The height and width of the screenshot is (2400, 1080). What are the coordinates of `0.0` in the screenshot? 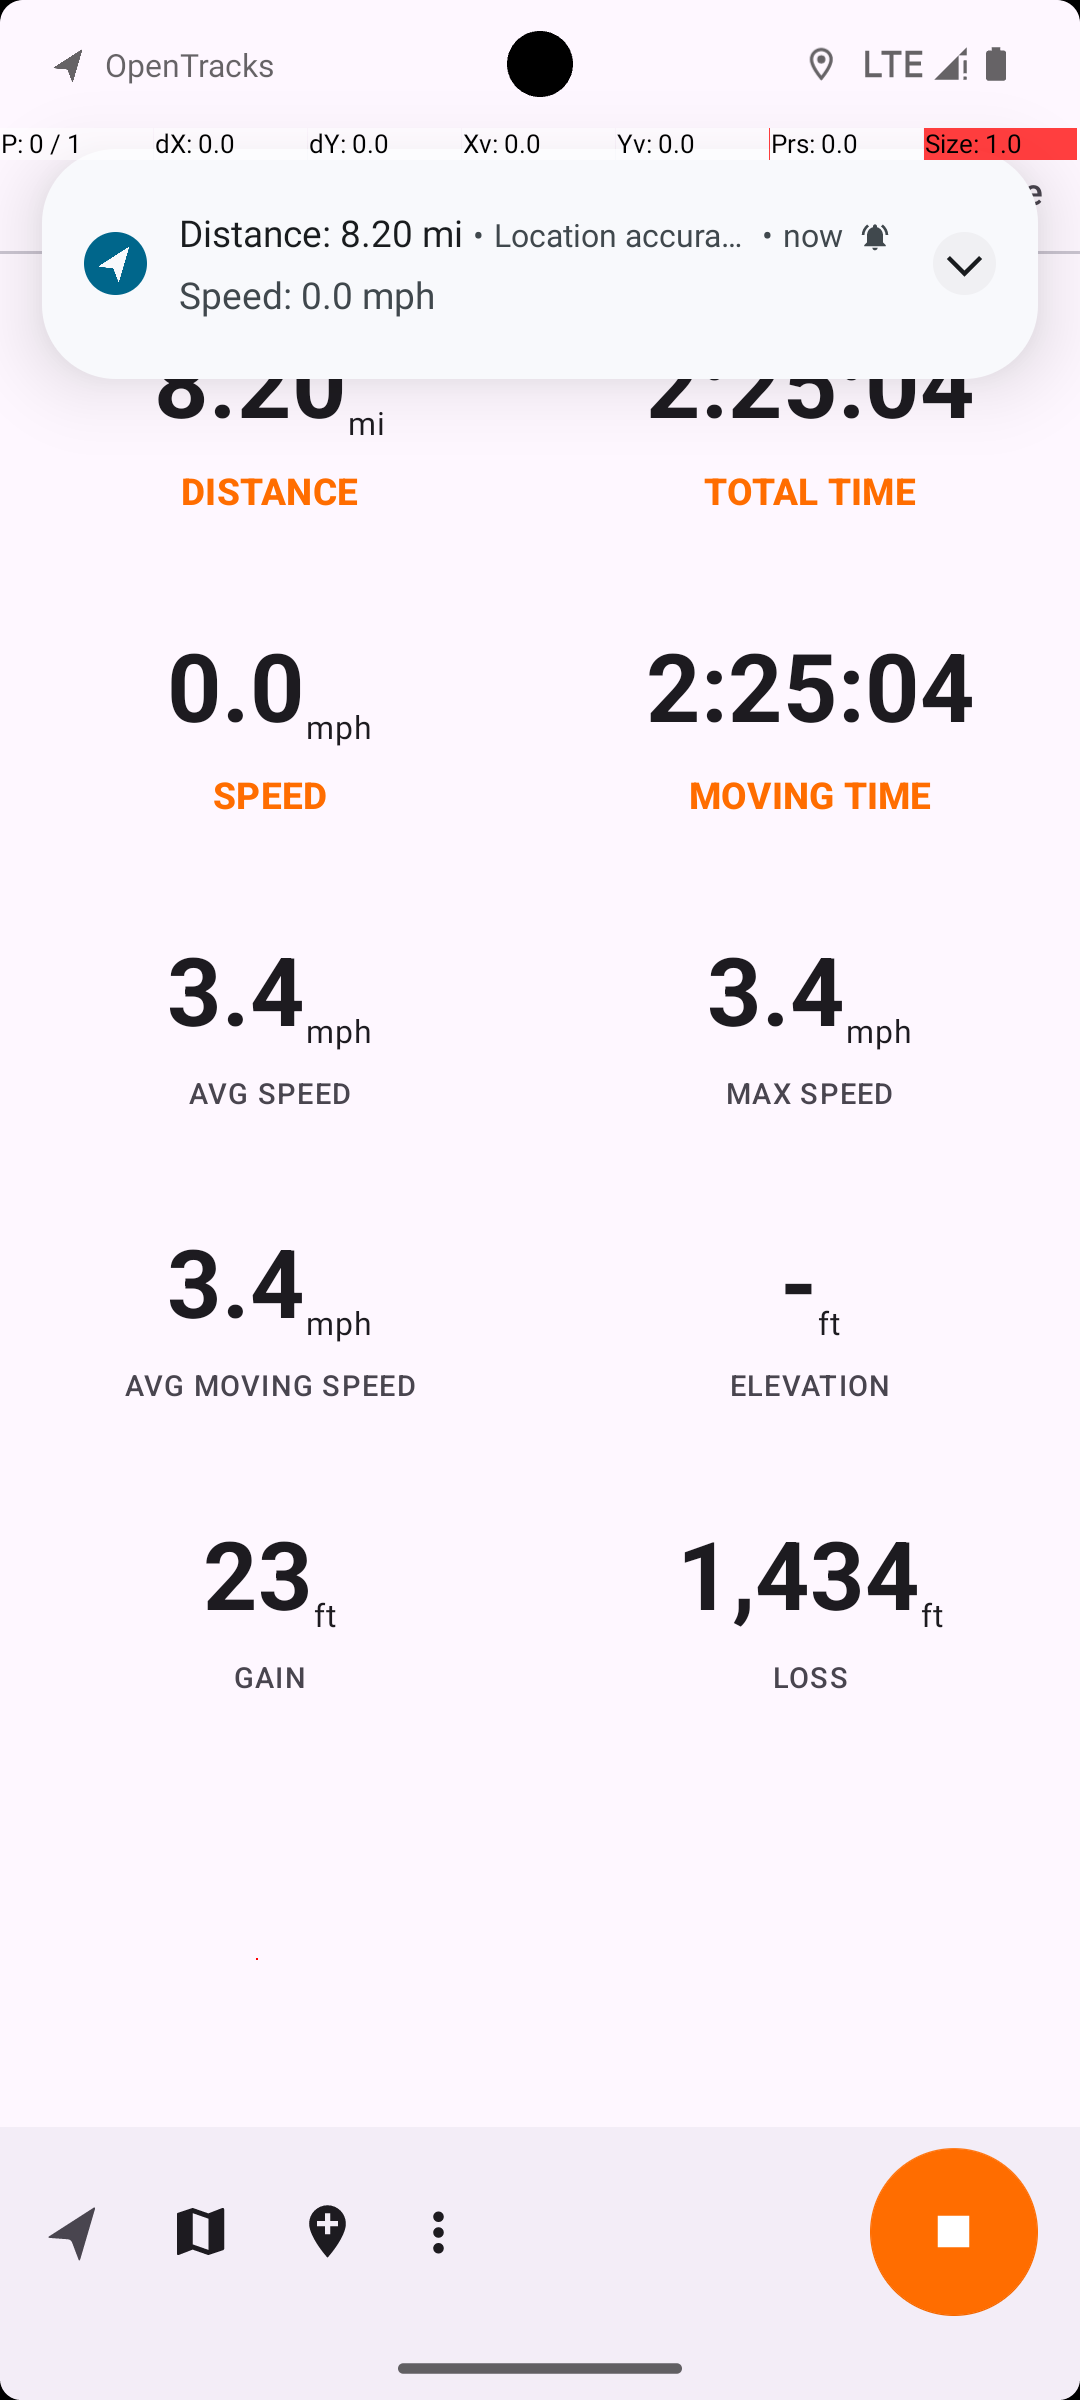 It's located at (236, 684).